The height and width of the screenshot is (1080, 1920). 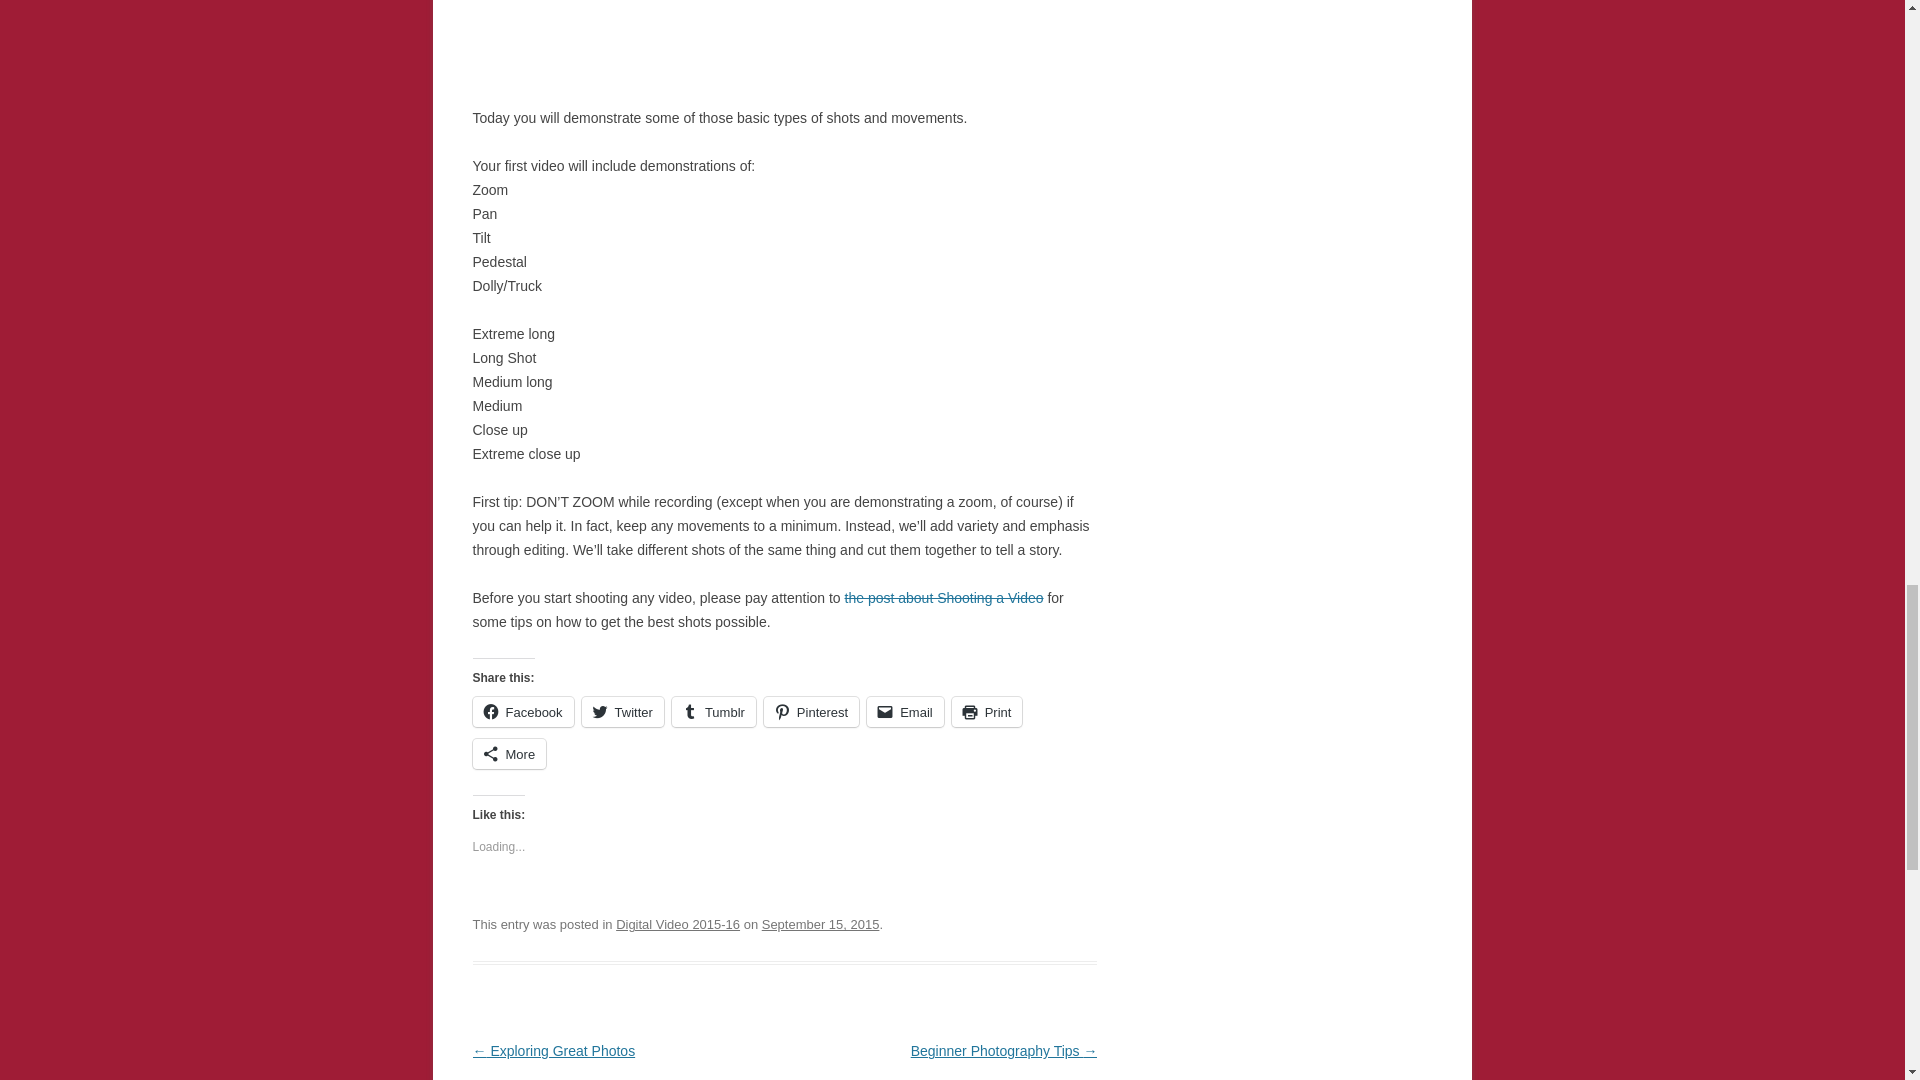 I want to click on Pinterest, so click(x=811, y=711).